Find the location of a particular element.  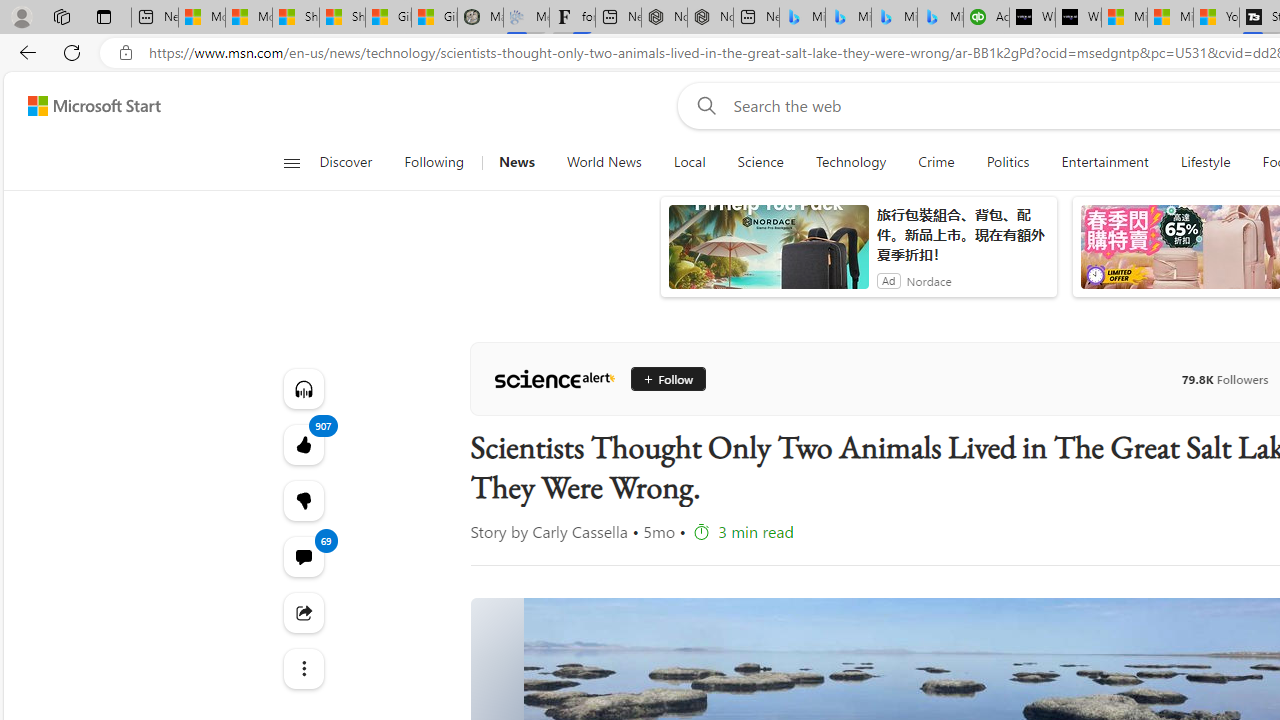

View comments 69 Comment is located at coordinates (302, 556).